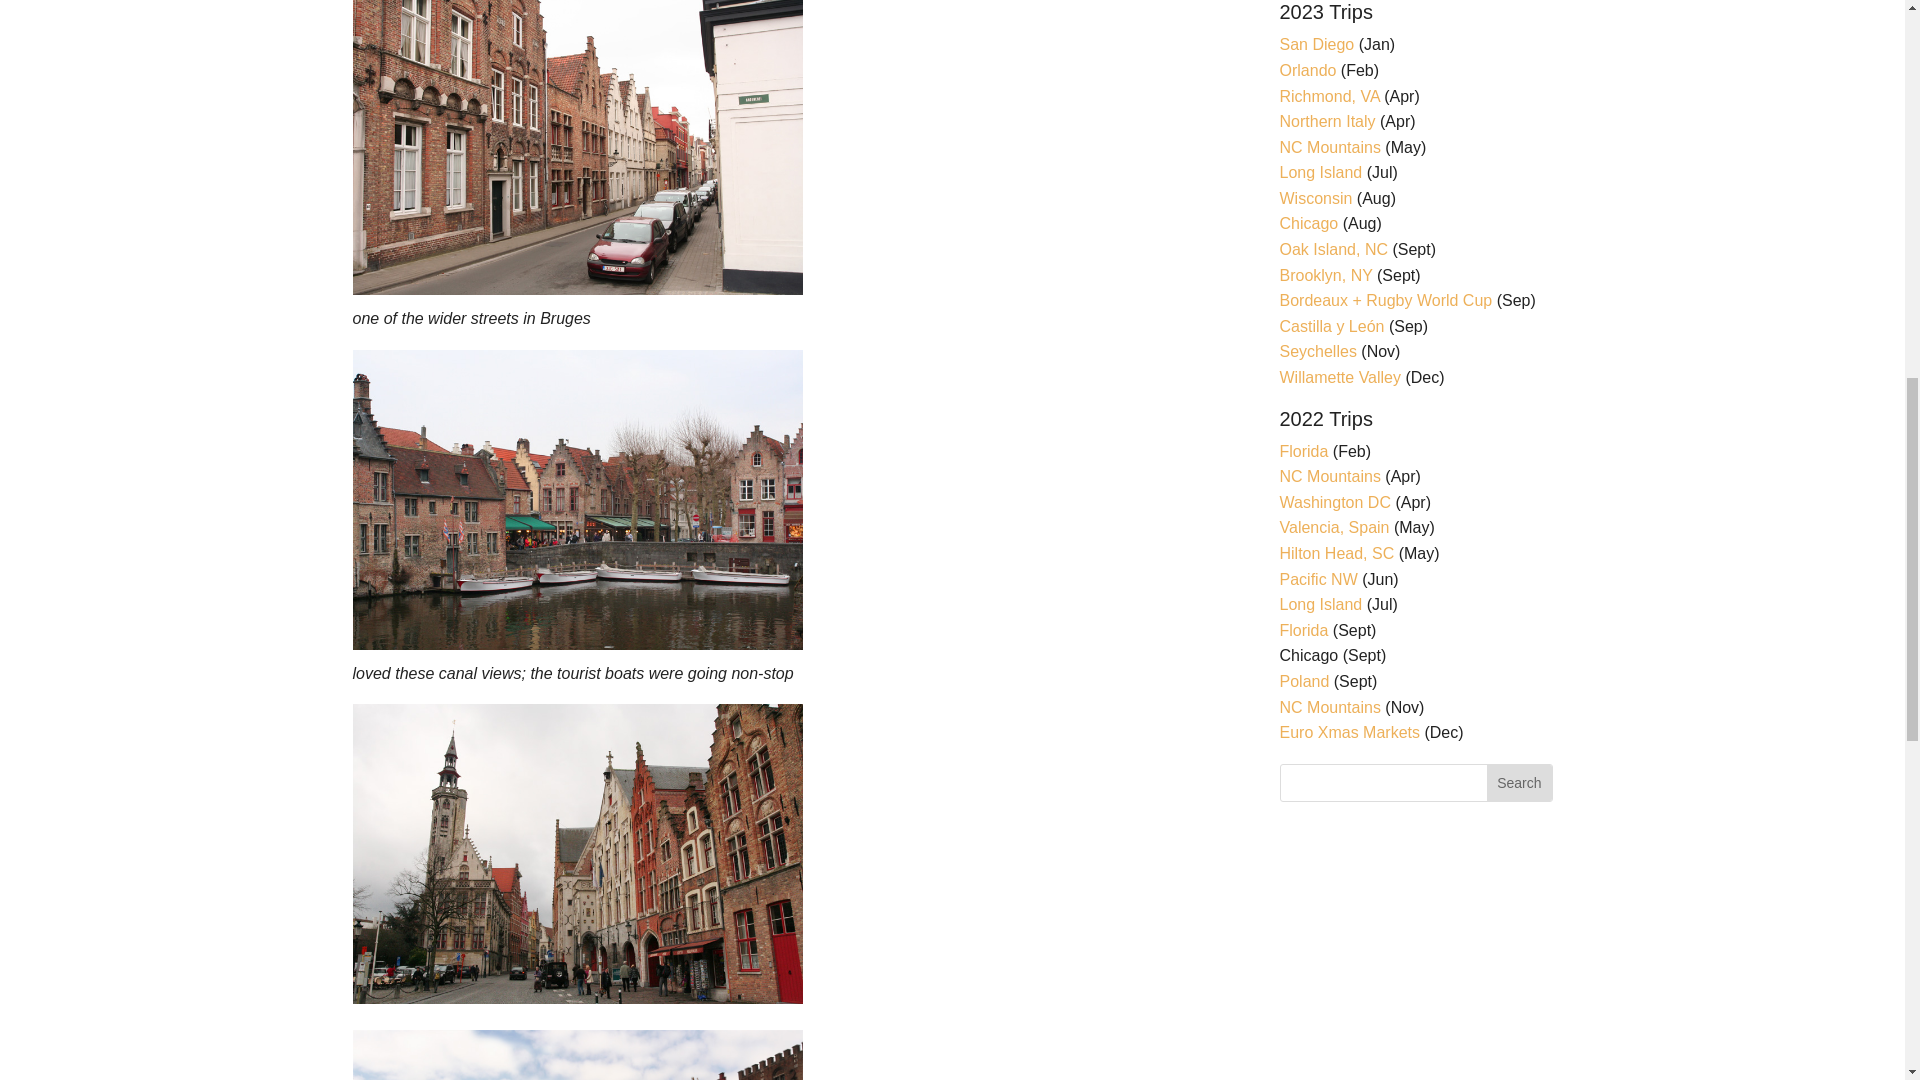  What do you see at coordinates (1318, 44) in the screenshot?
I see `San Diego` at bounding box center [1318, 44].